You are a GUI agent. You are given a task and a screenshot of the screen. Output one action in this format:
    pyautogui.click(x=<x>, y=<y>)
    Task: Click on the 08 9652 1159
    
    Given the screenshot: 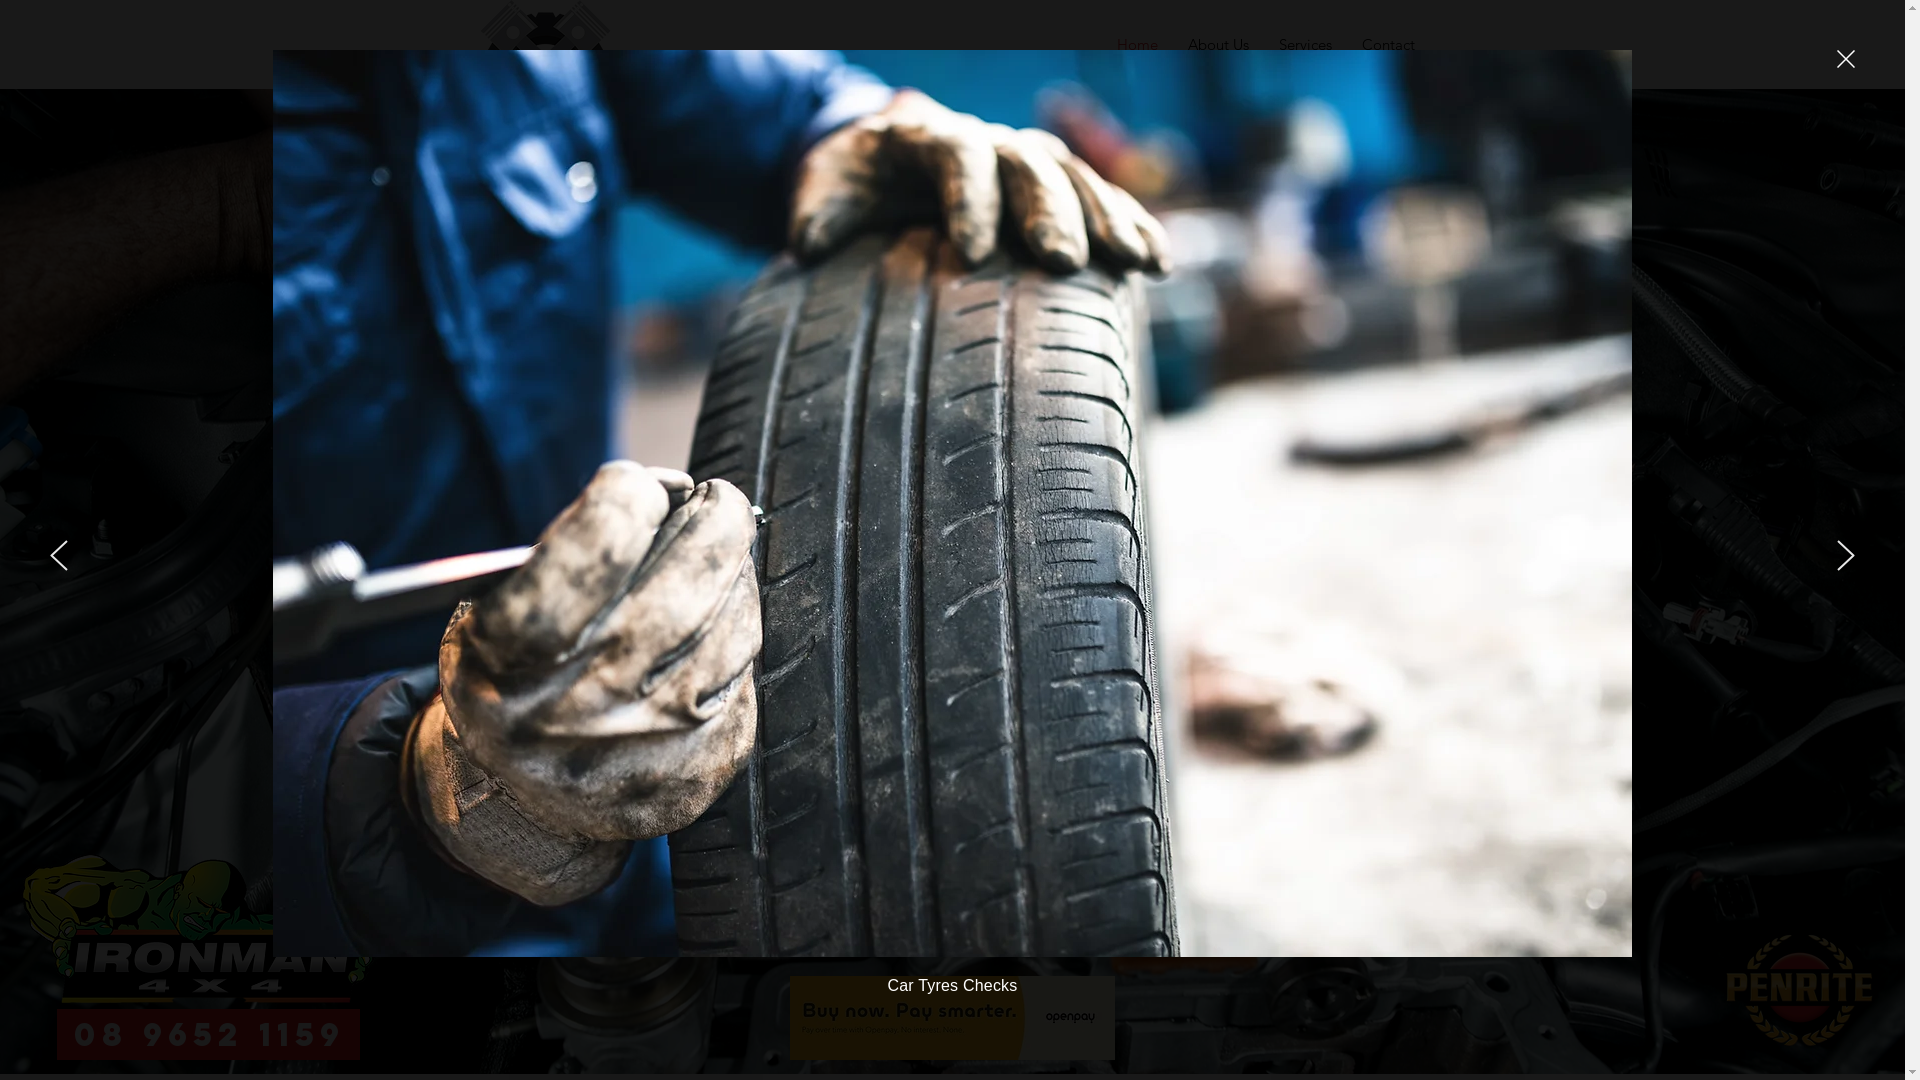 What is the action you would take?
    pyautogui.click(x=210, y=1034)
    